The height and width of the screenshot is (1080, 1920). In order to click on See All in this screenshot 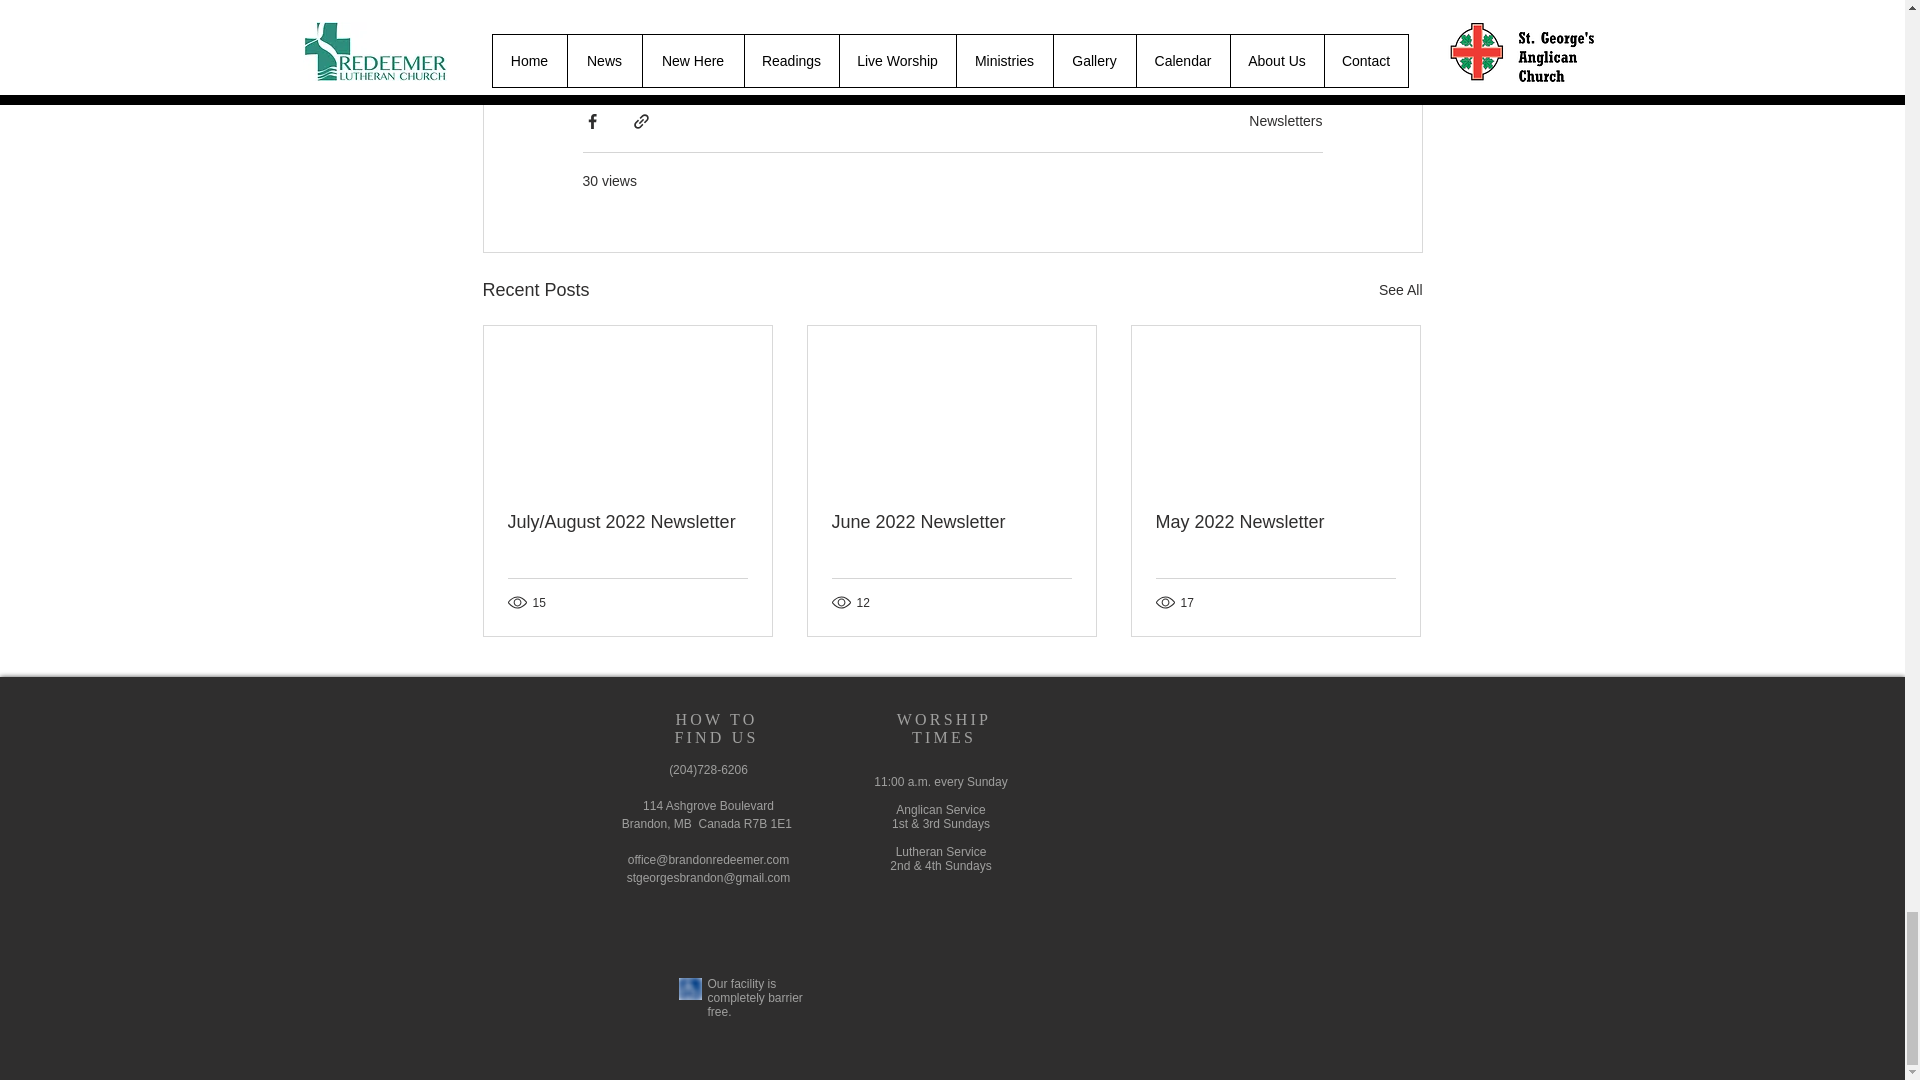, I will do `click(1400, 290)`.